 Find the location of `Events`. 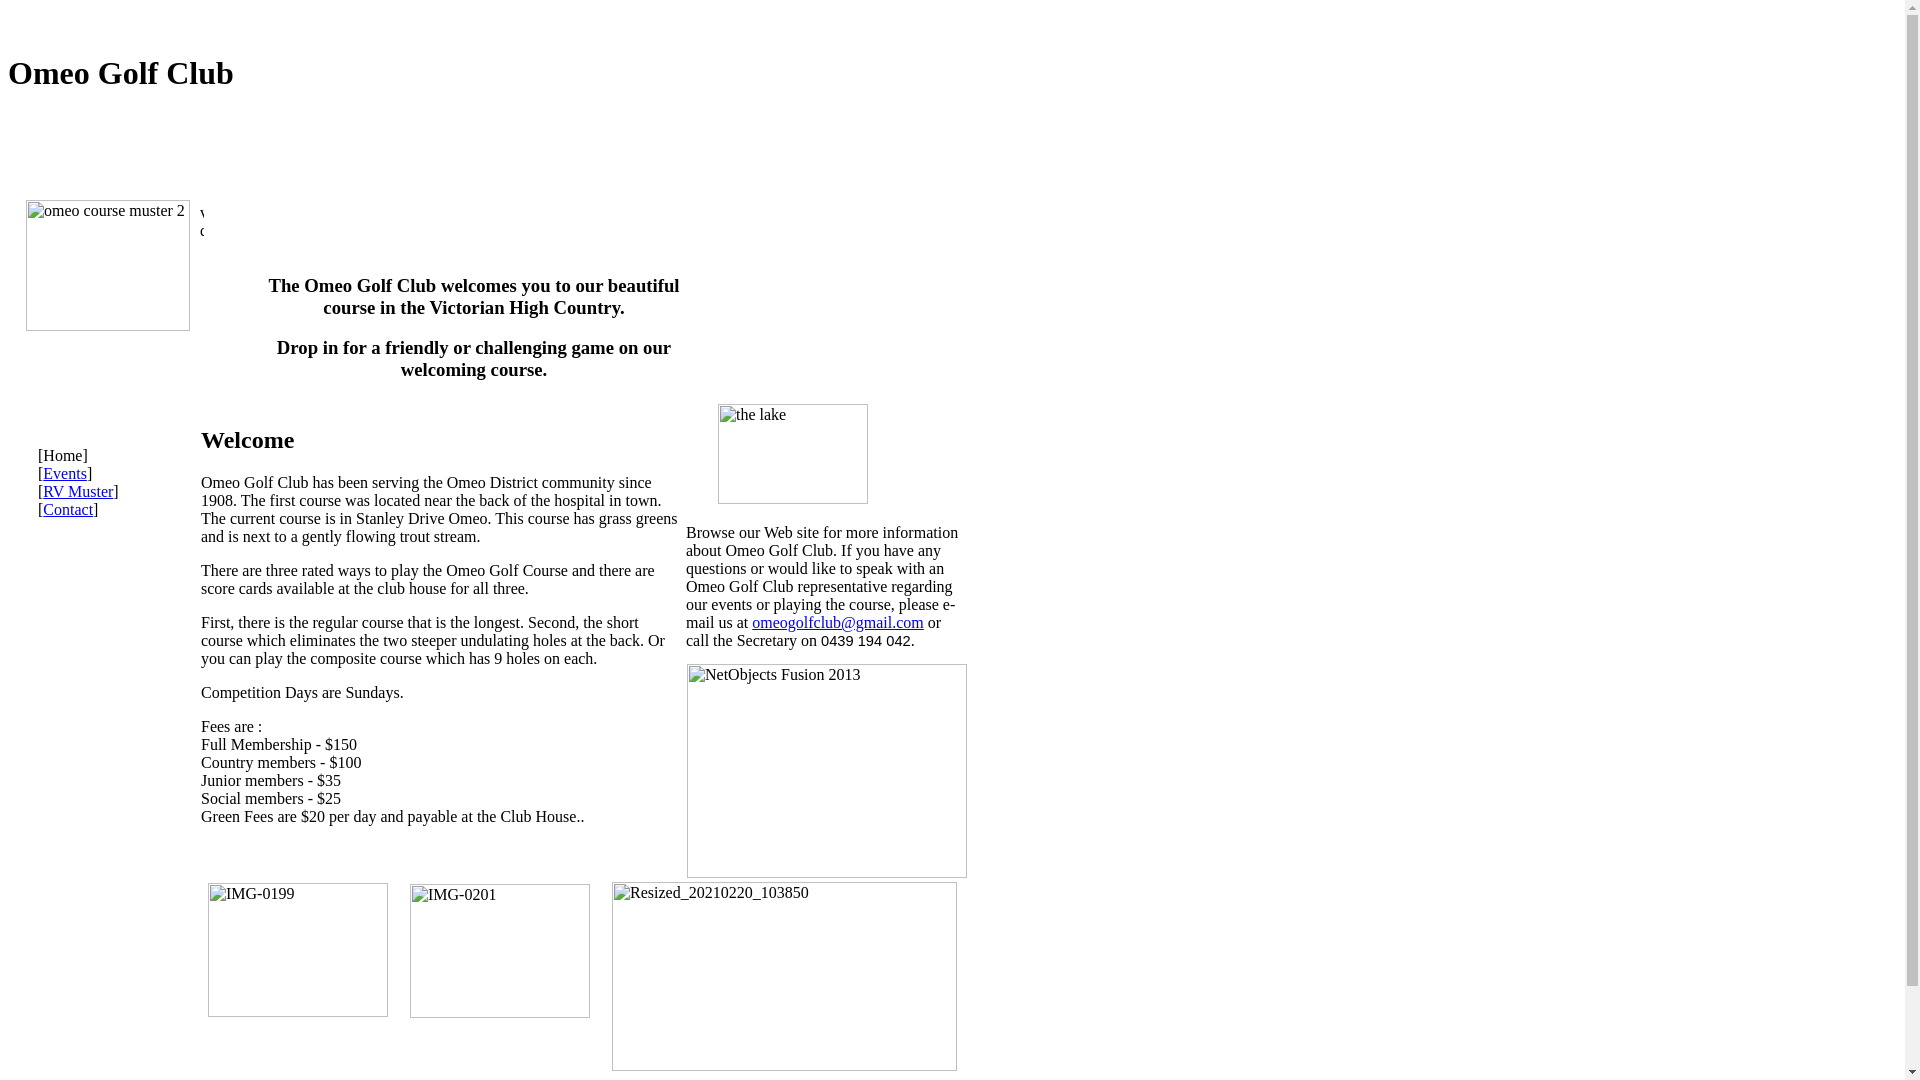

Events is located at coordinates (65, 474).